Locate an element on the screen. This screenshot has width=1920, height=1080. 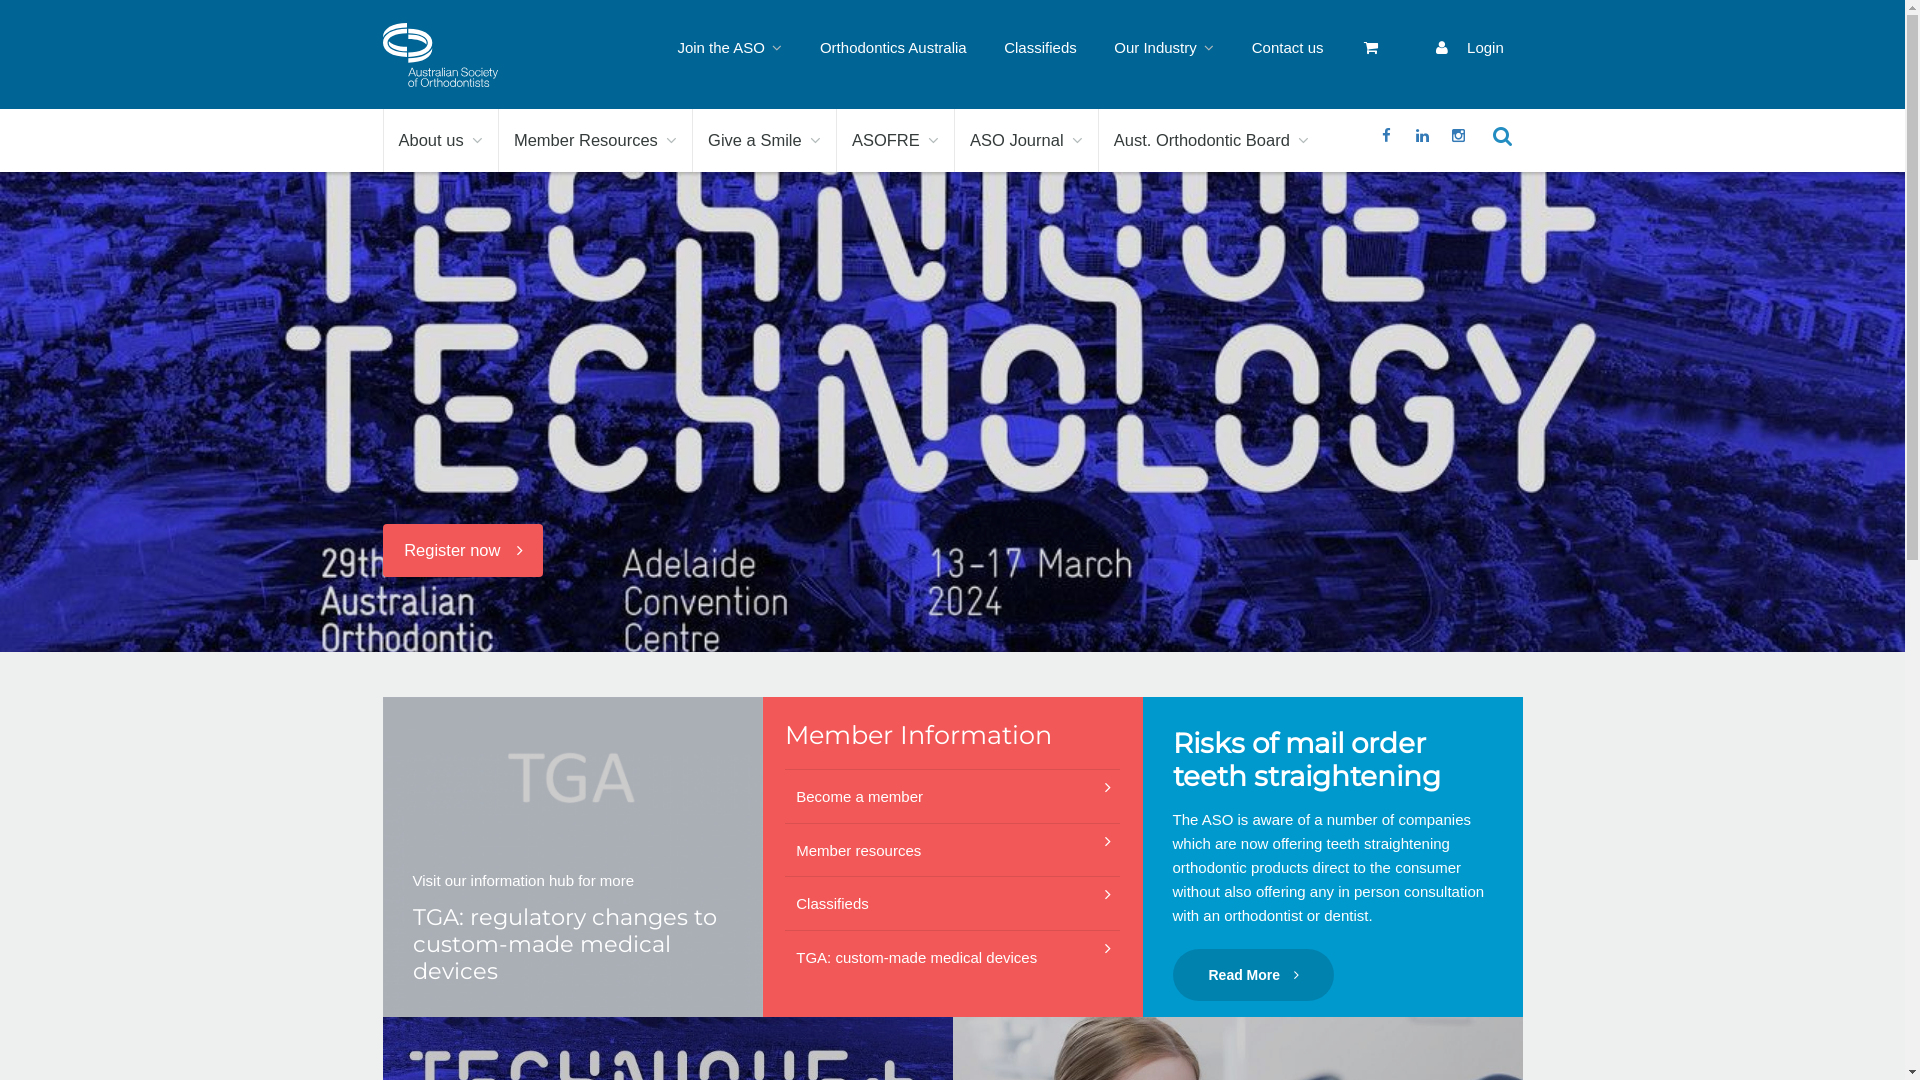
Read More is located at coordinates (1253, 975).